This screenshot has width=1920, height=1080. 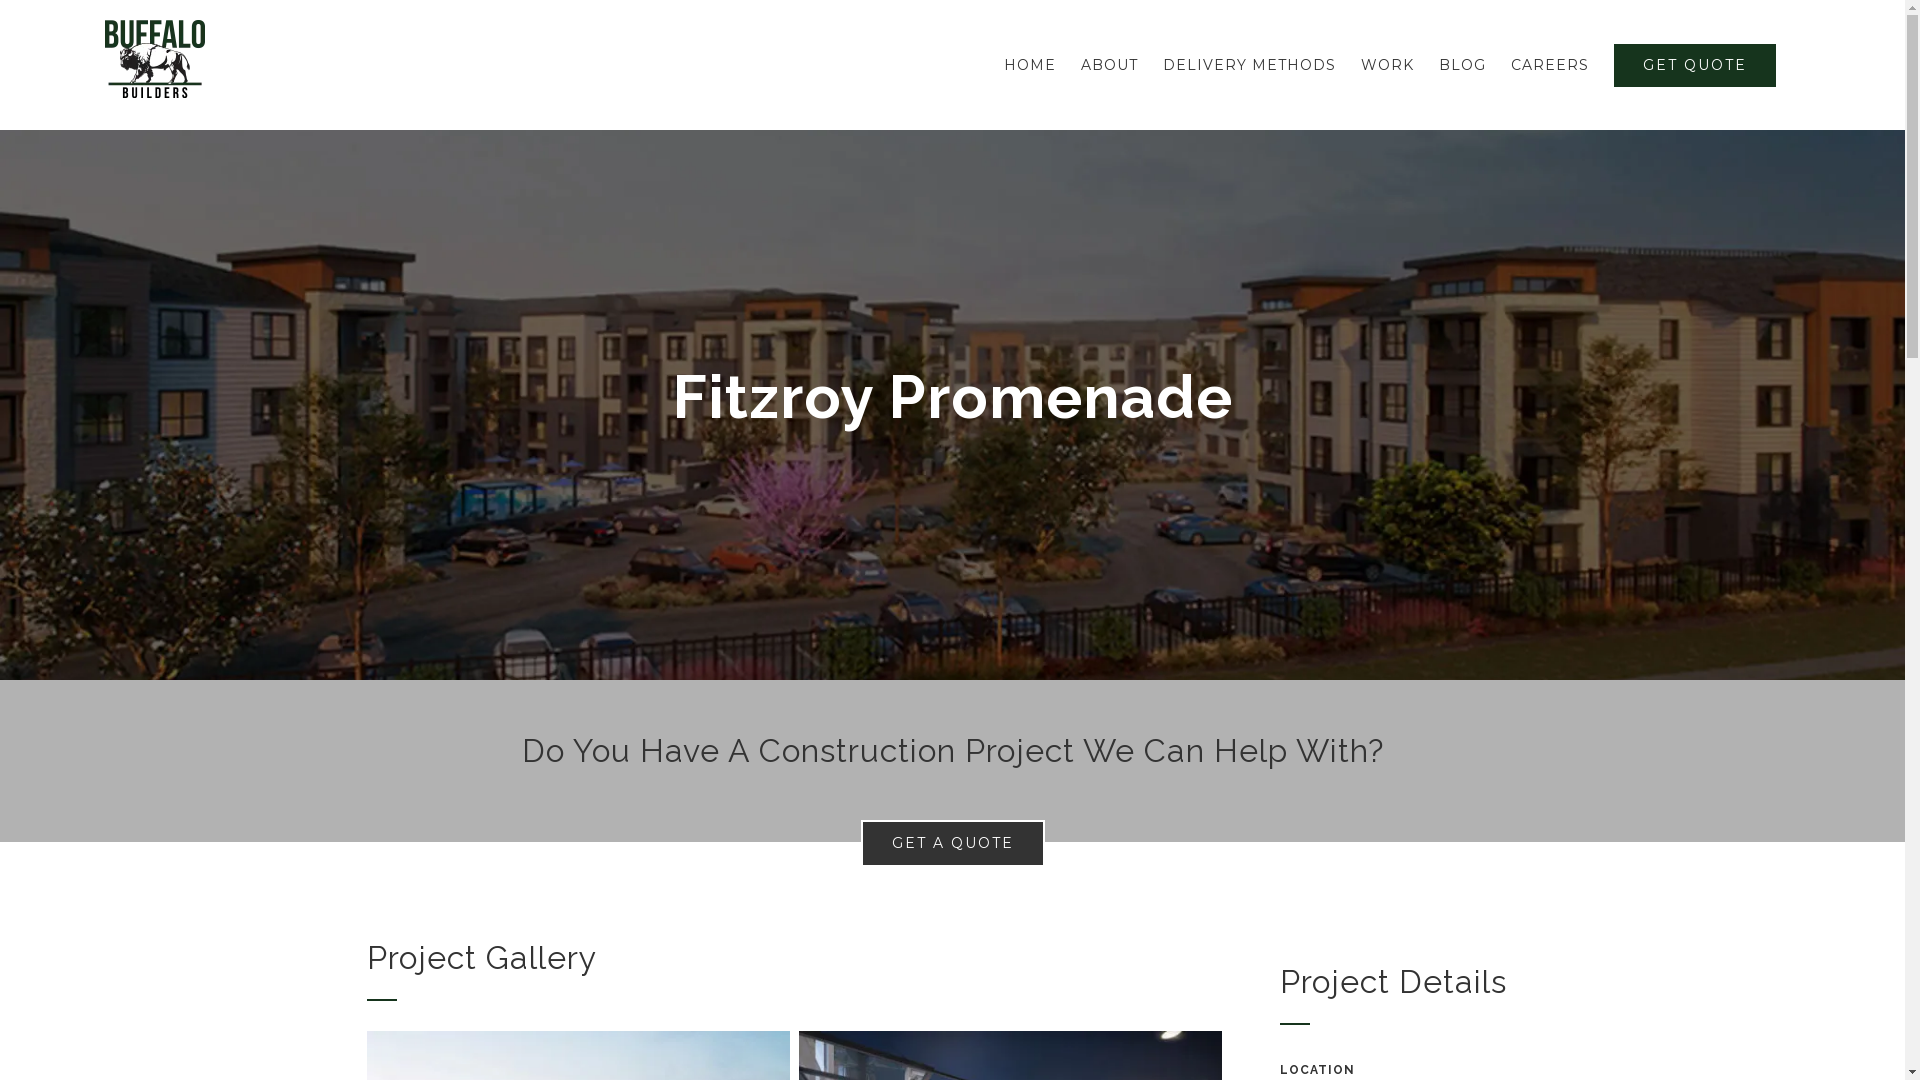 I want to click on BLOG, so click(x=1462, y=65).